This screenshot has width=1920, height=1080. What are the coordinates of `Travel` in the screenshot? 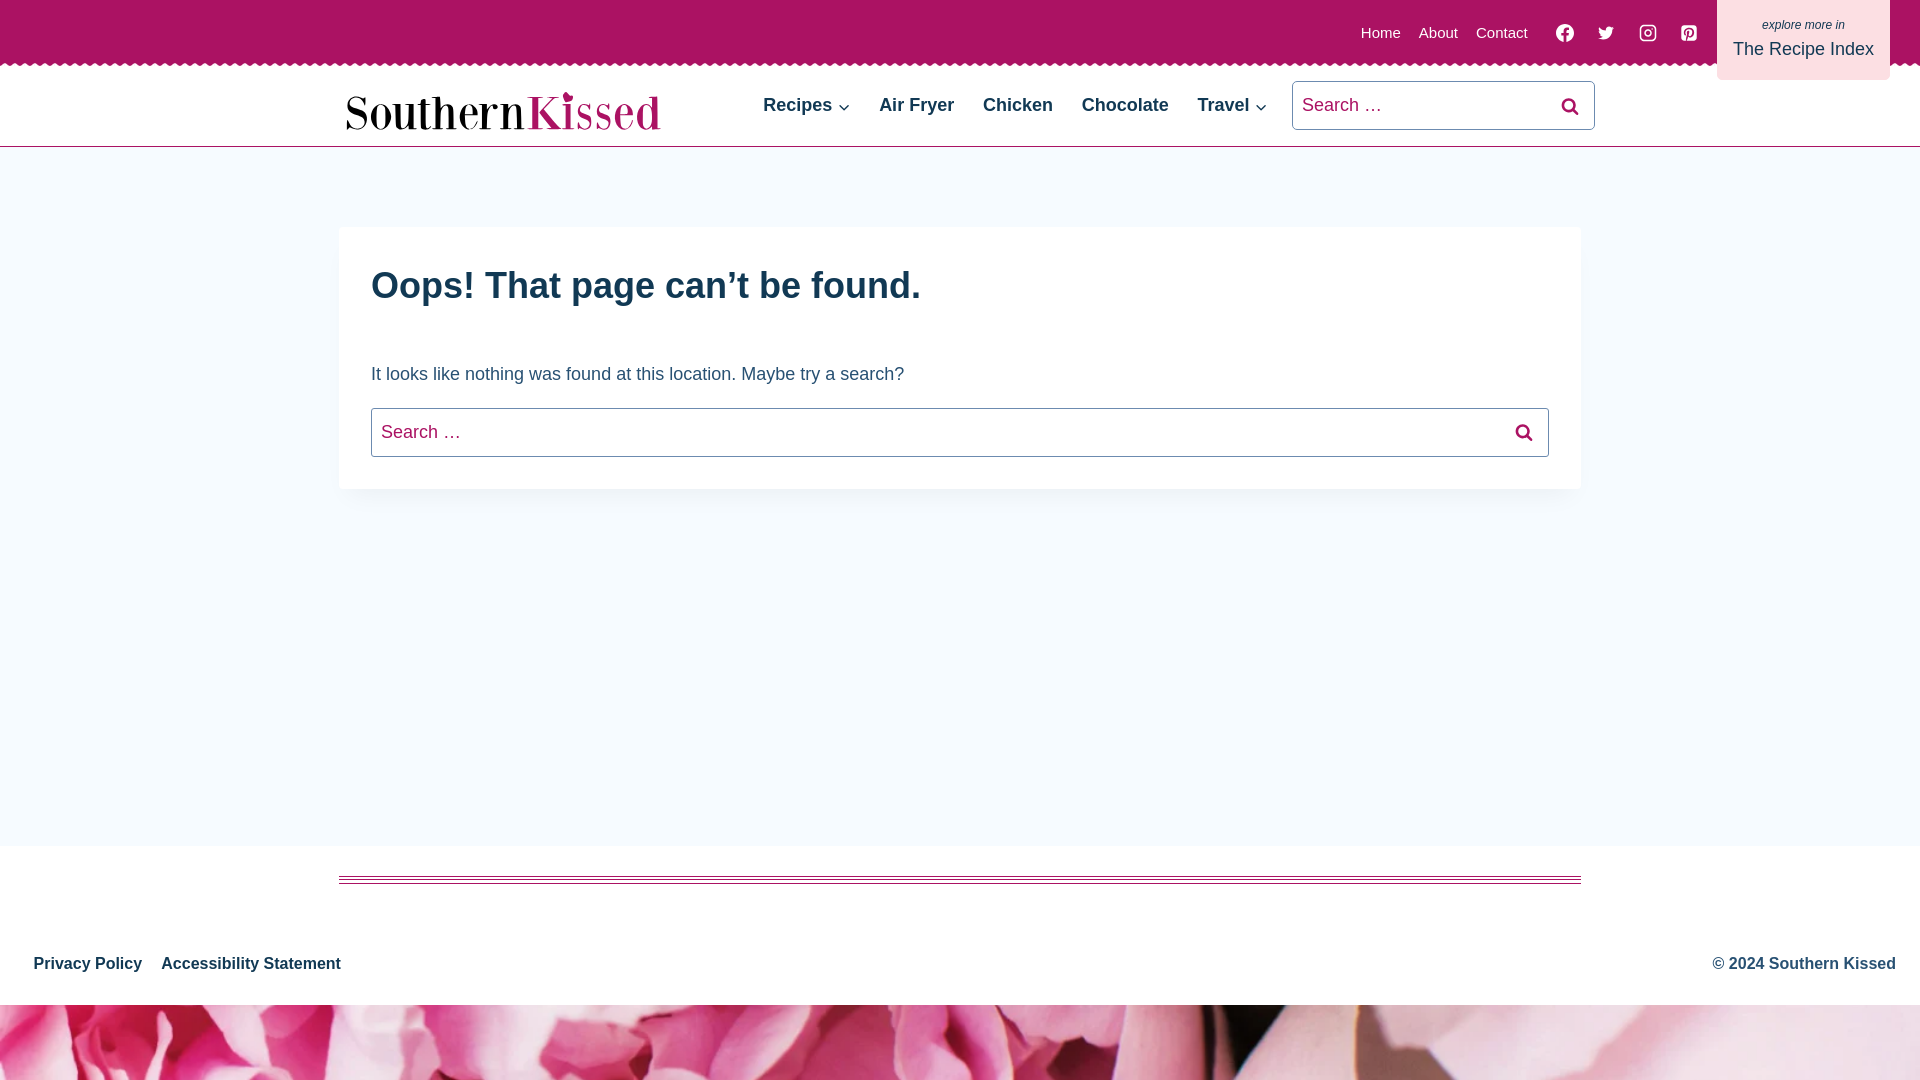 It's located at (1232, 105).